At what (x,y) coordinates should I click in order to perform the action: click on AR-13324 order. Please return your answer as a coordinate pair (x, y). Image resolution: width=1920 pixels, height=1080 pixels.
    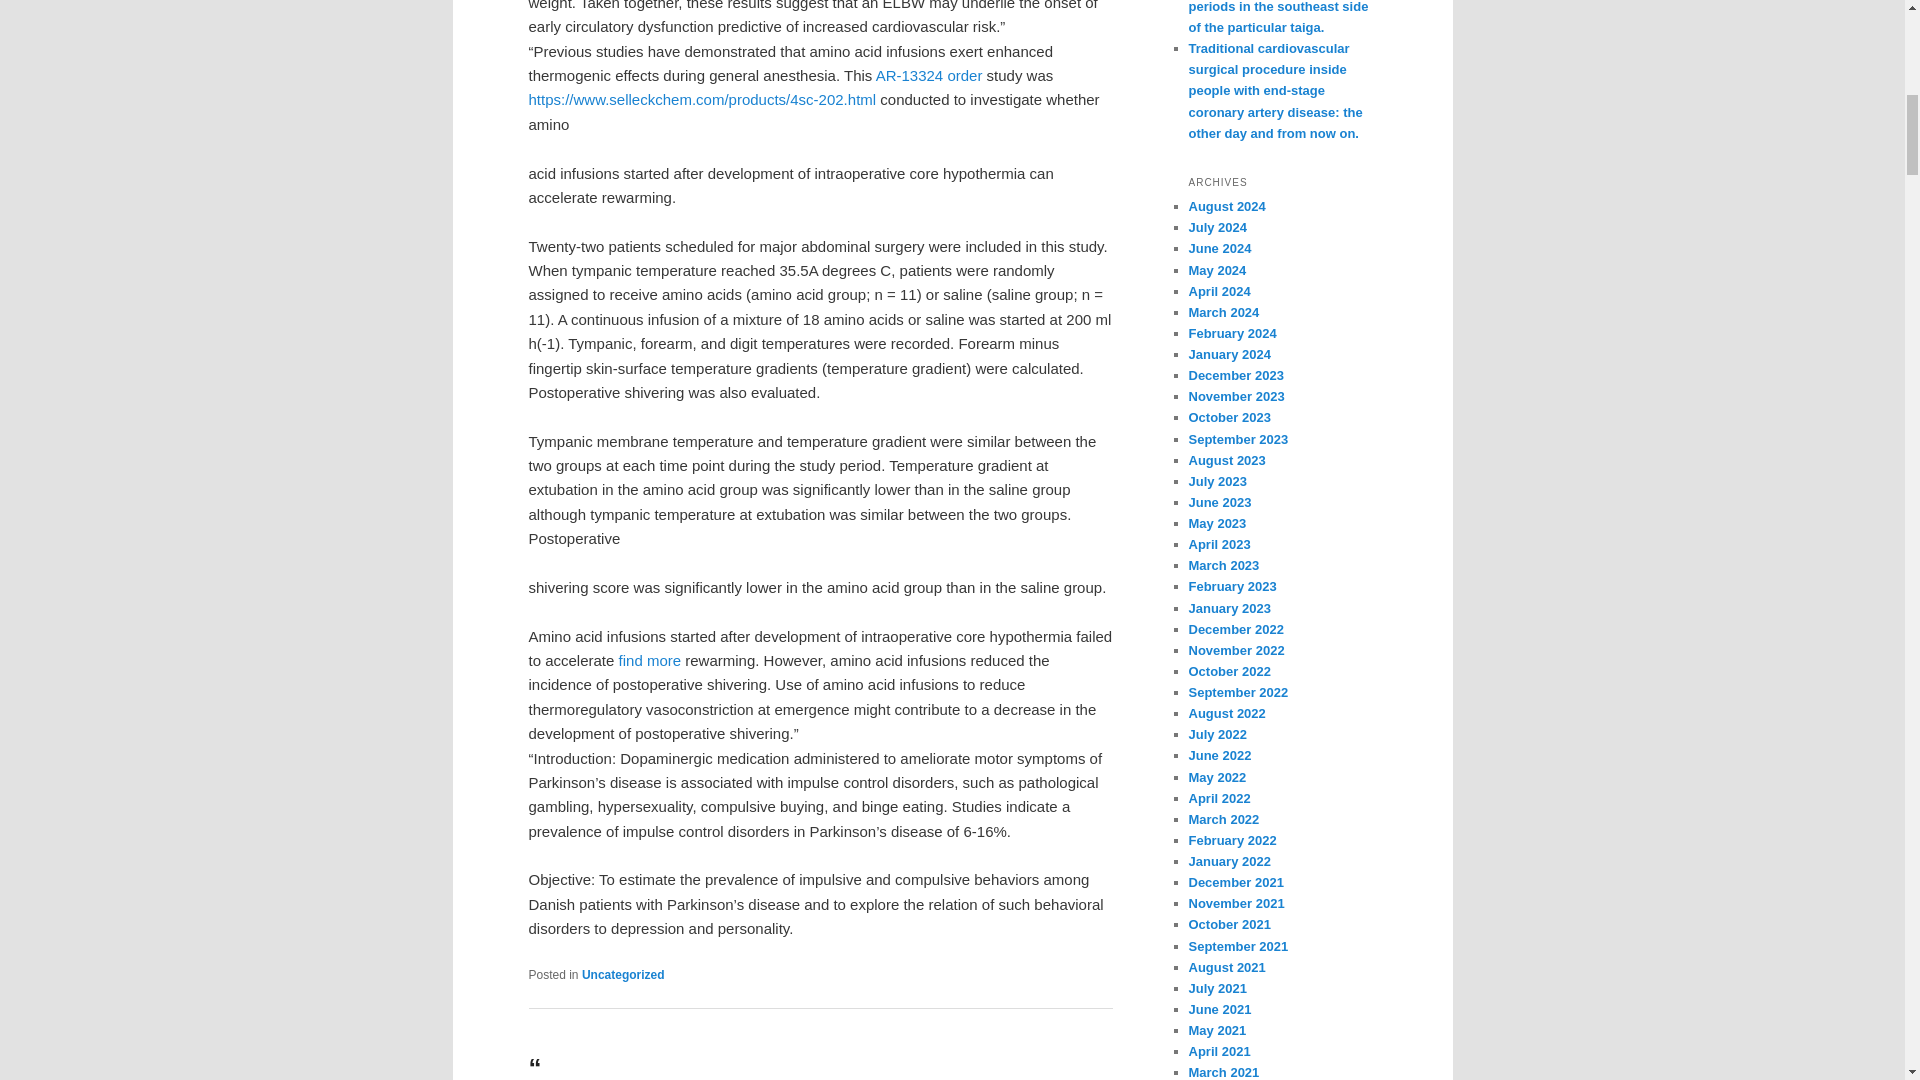
    Looking at the image, I should click on (929, 75).